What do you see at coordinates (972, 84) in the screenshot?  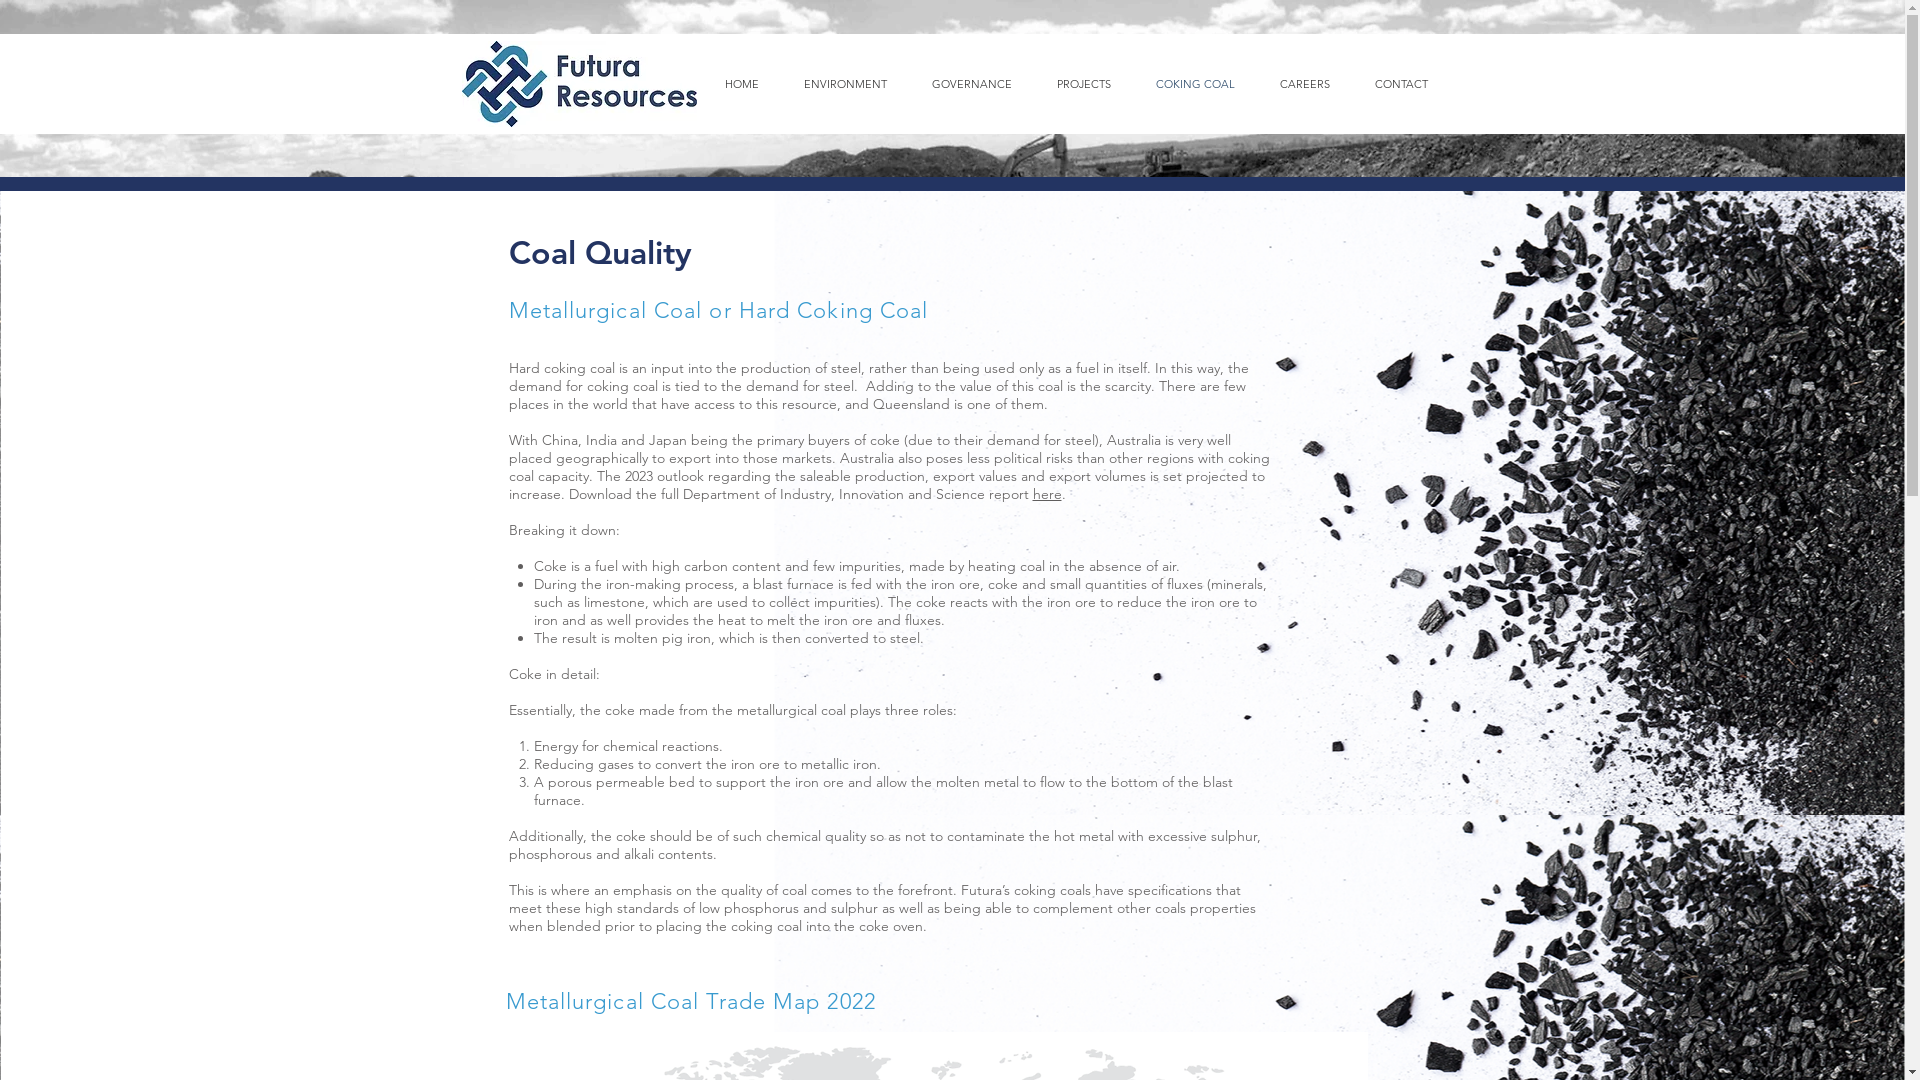 I see `GOVERNANCE` at bounding box center [972, 84].